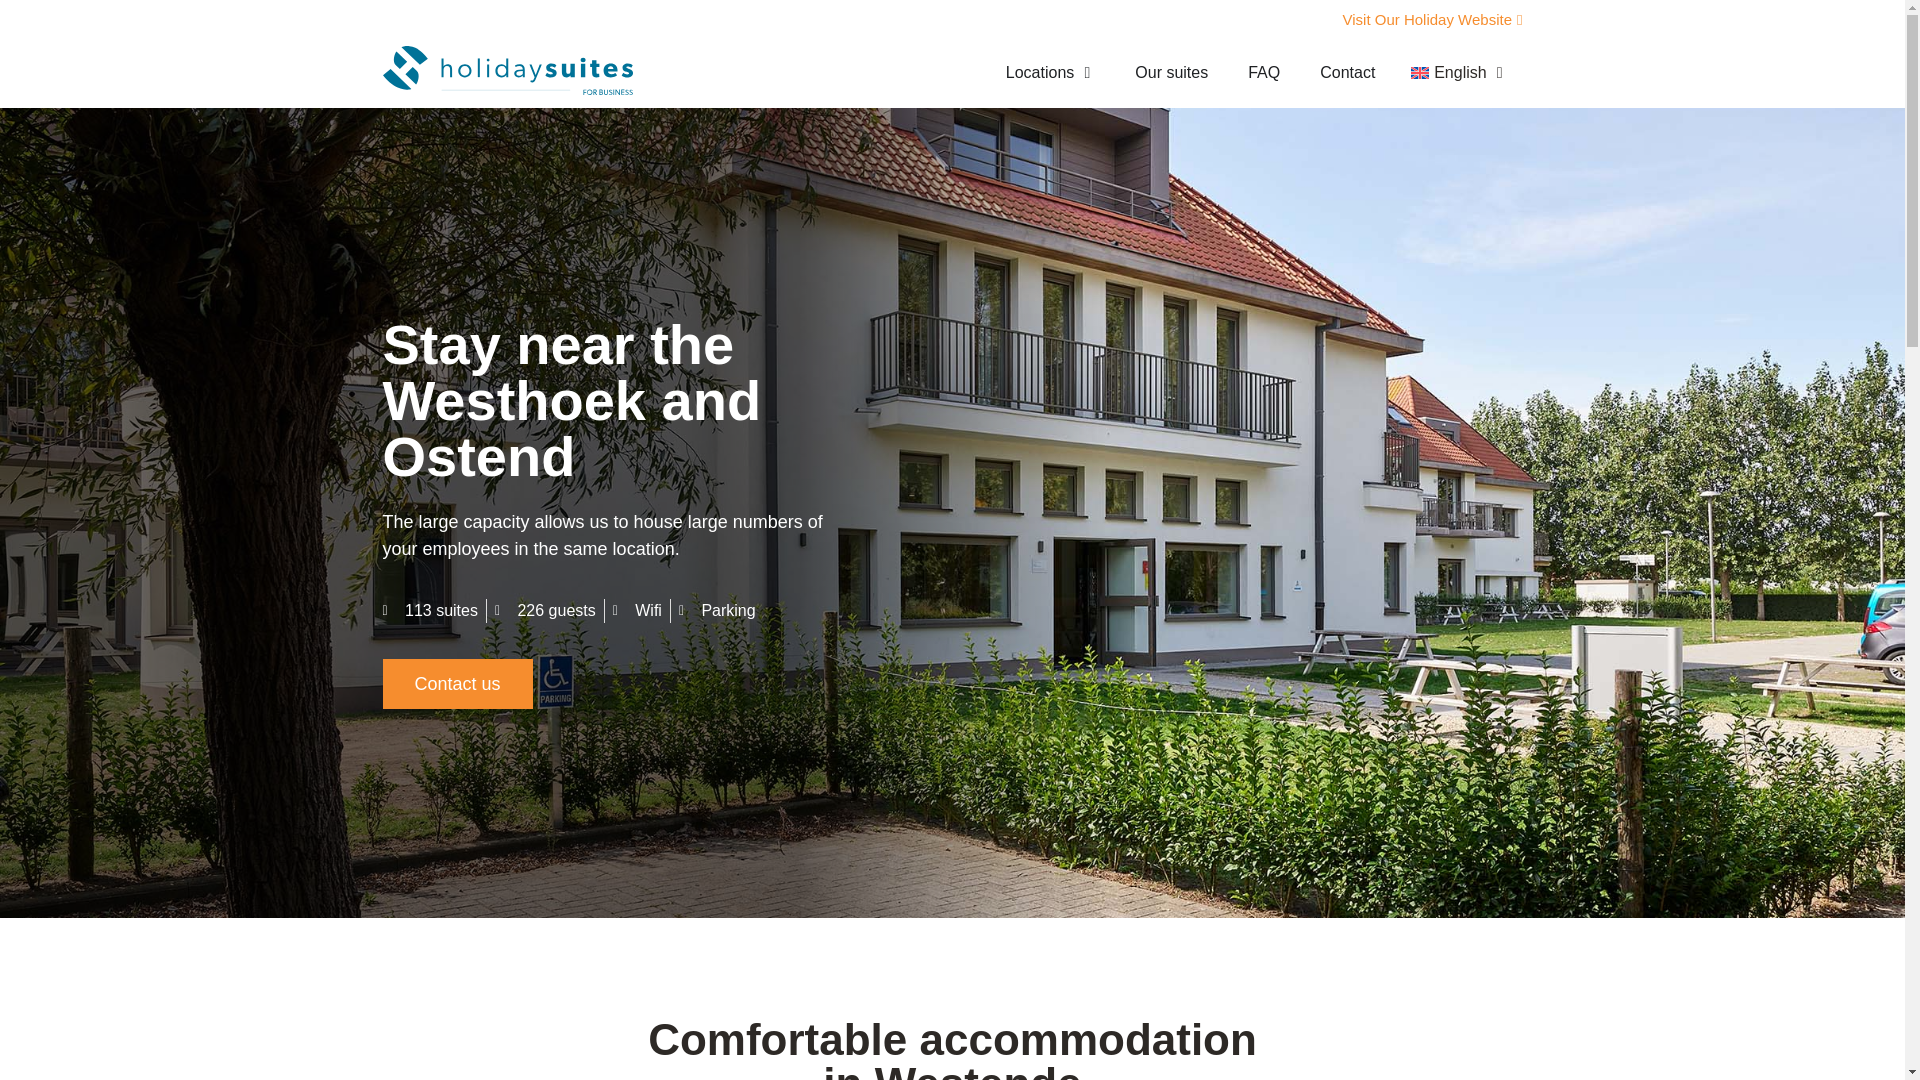  Describe the element at coordinates (1170, 72) in the screenshot. I see `Our suites` at that location.